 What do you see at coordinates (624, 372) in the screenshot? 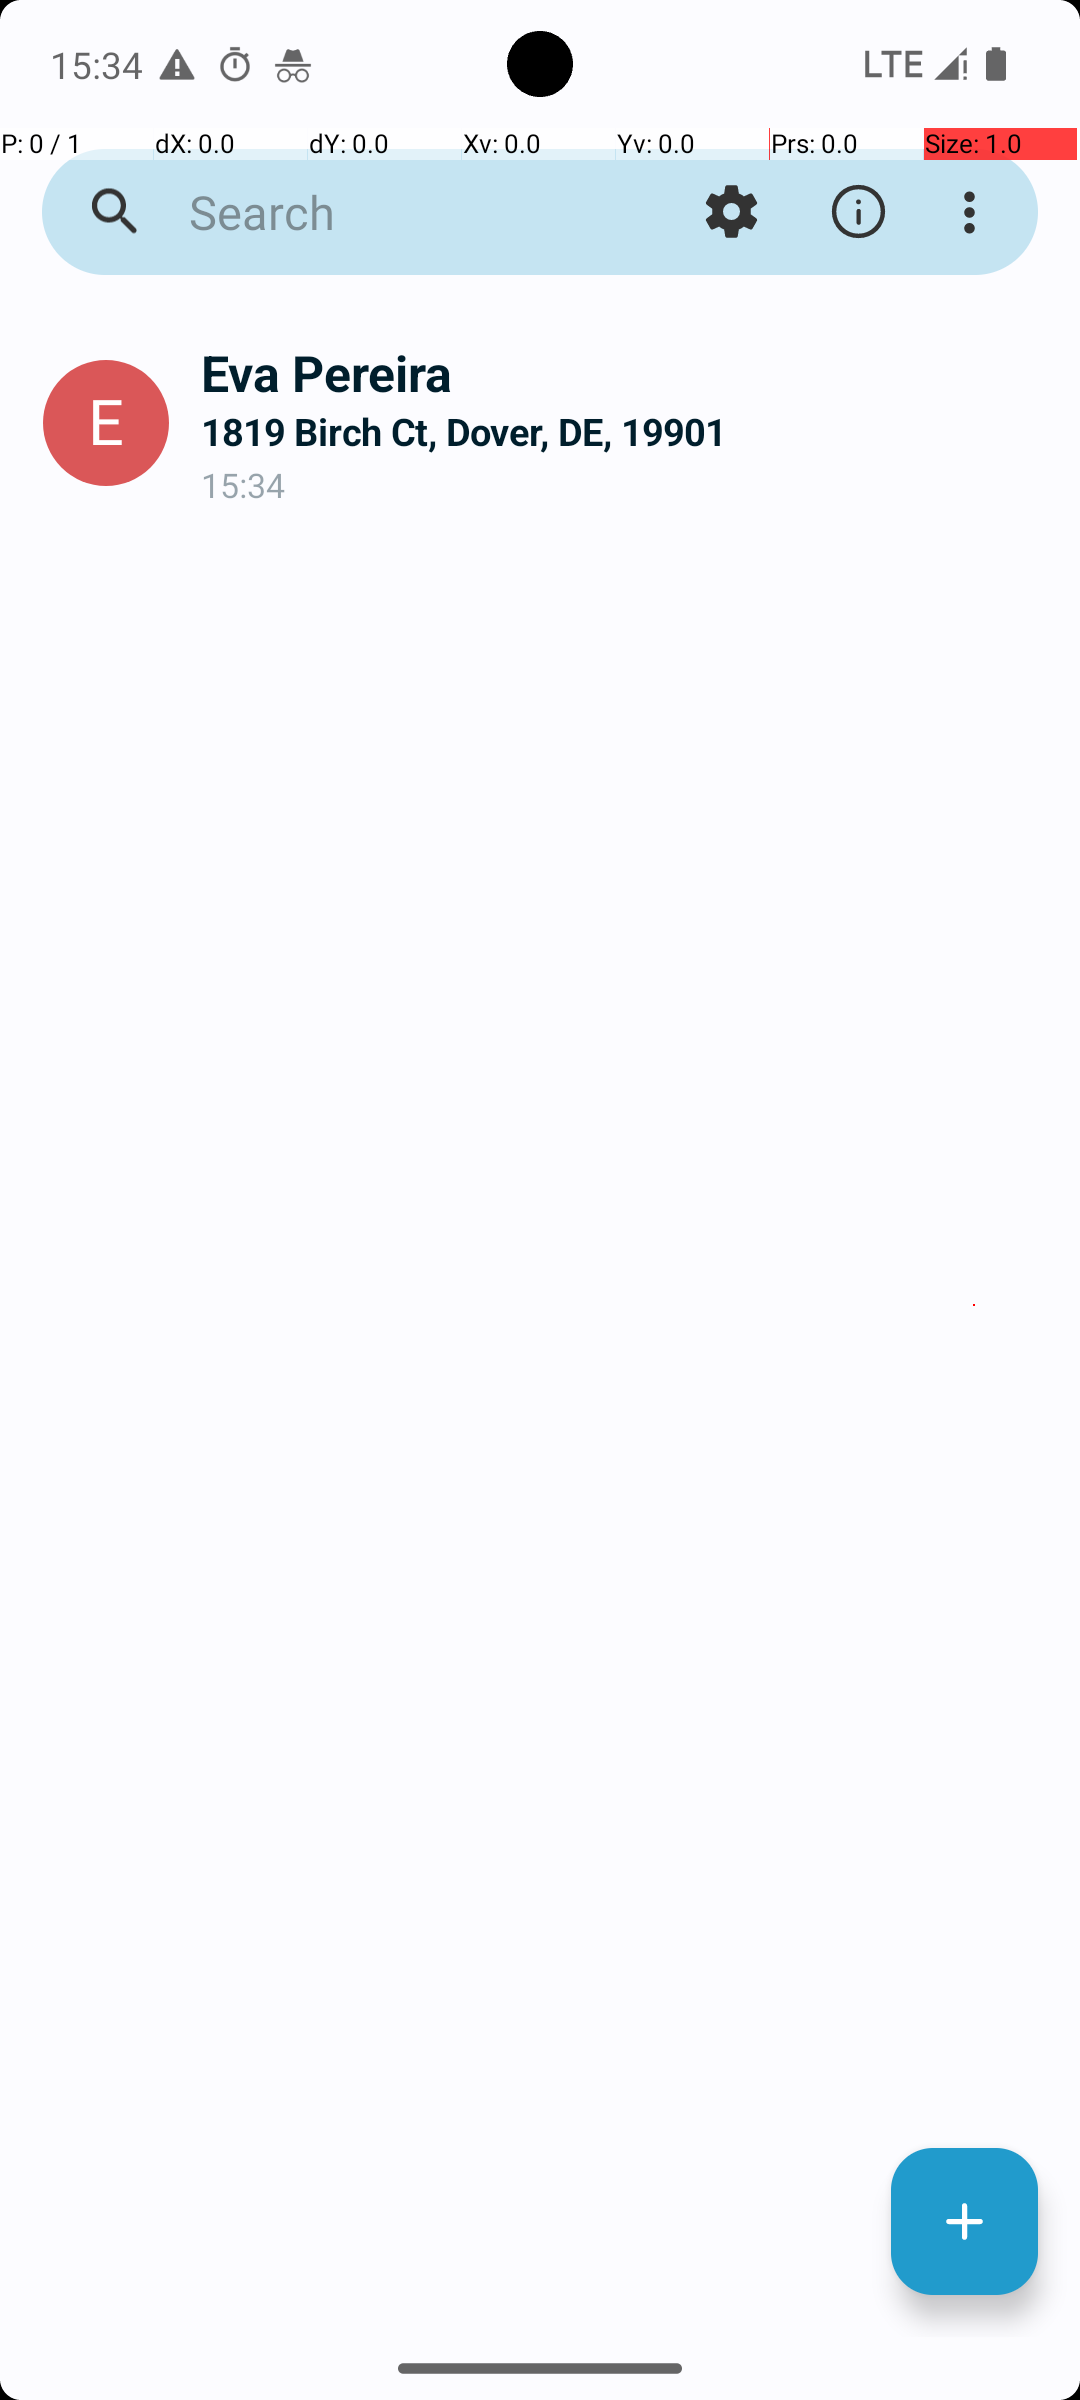
I see `Eva Pereira` at bounding box center [624, 372].